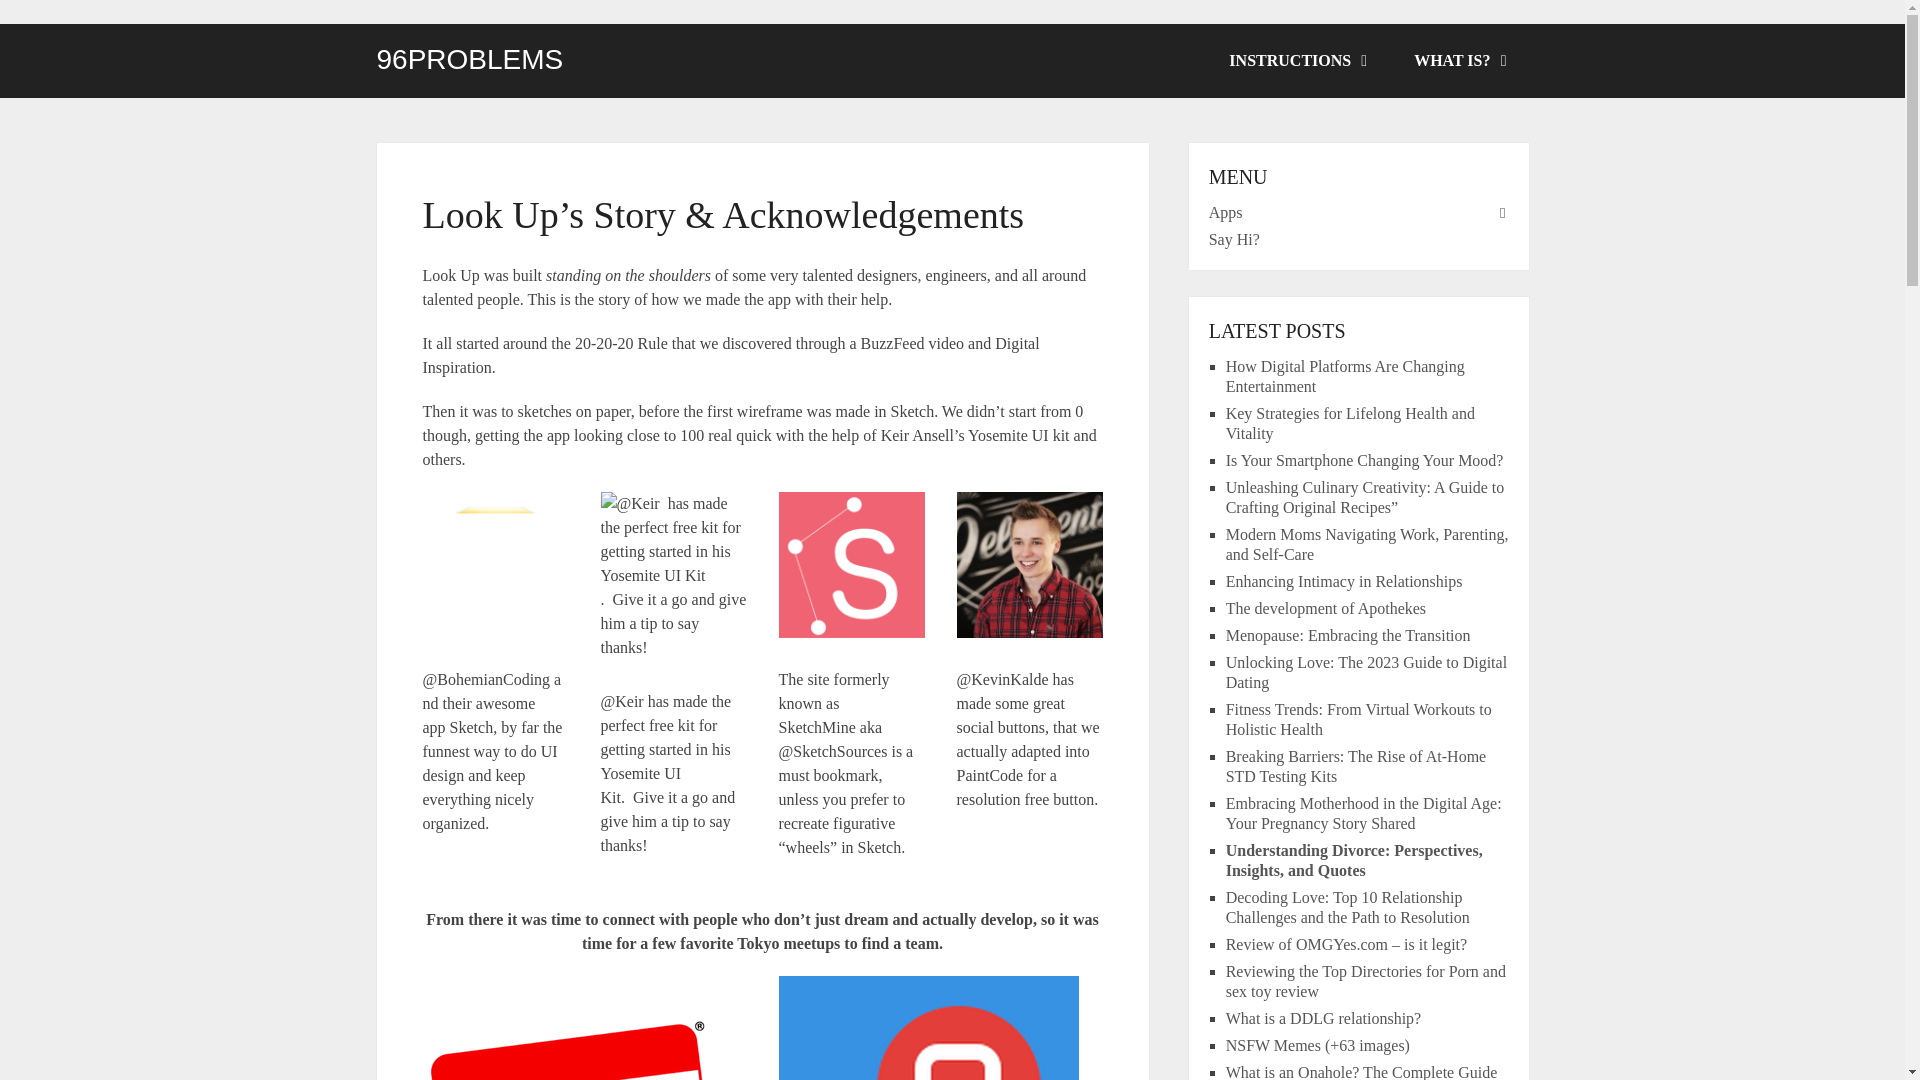 The height and width of the screenshot is (1080, 1920). Describe the element at coordinates (1358, 718) in the screenshot. I see `Fitness Trends: From Virtual Workouts to Holistic Health` at that location.